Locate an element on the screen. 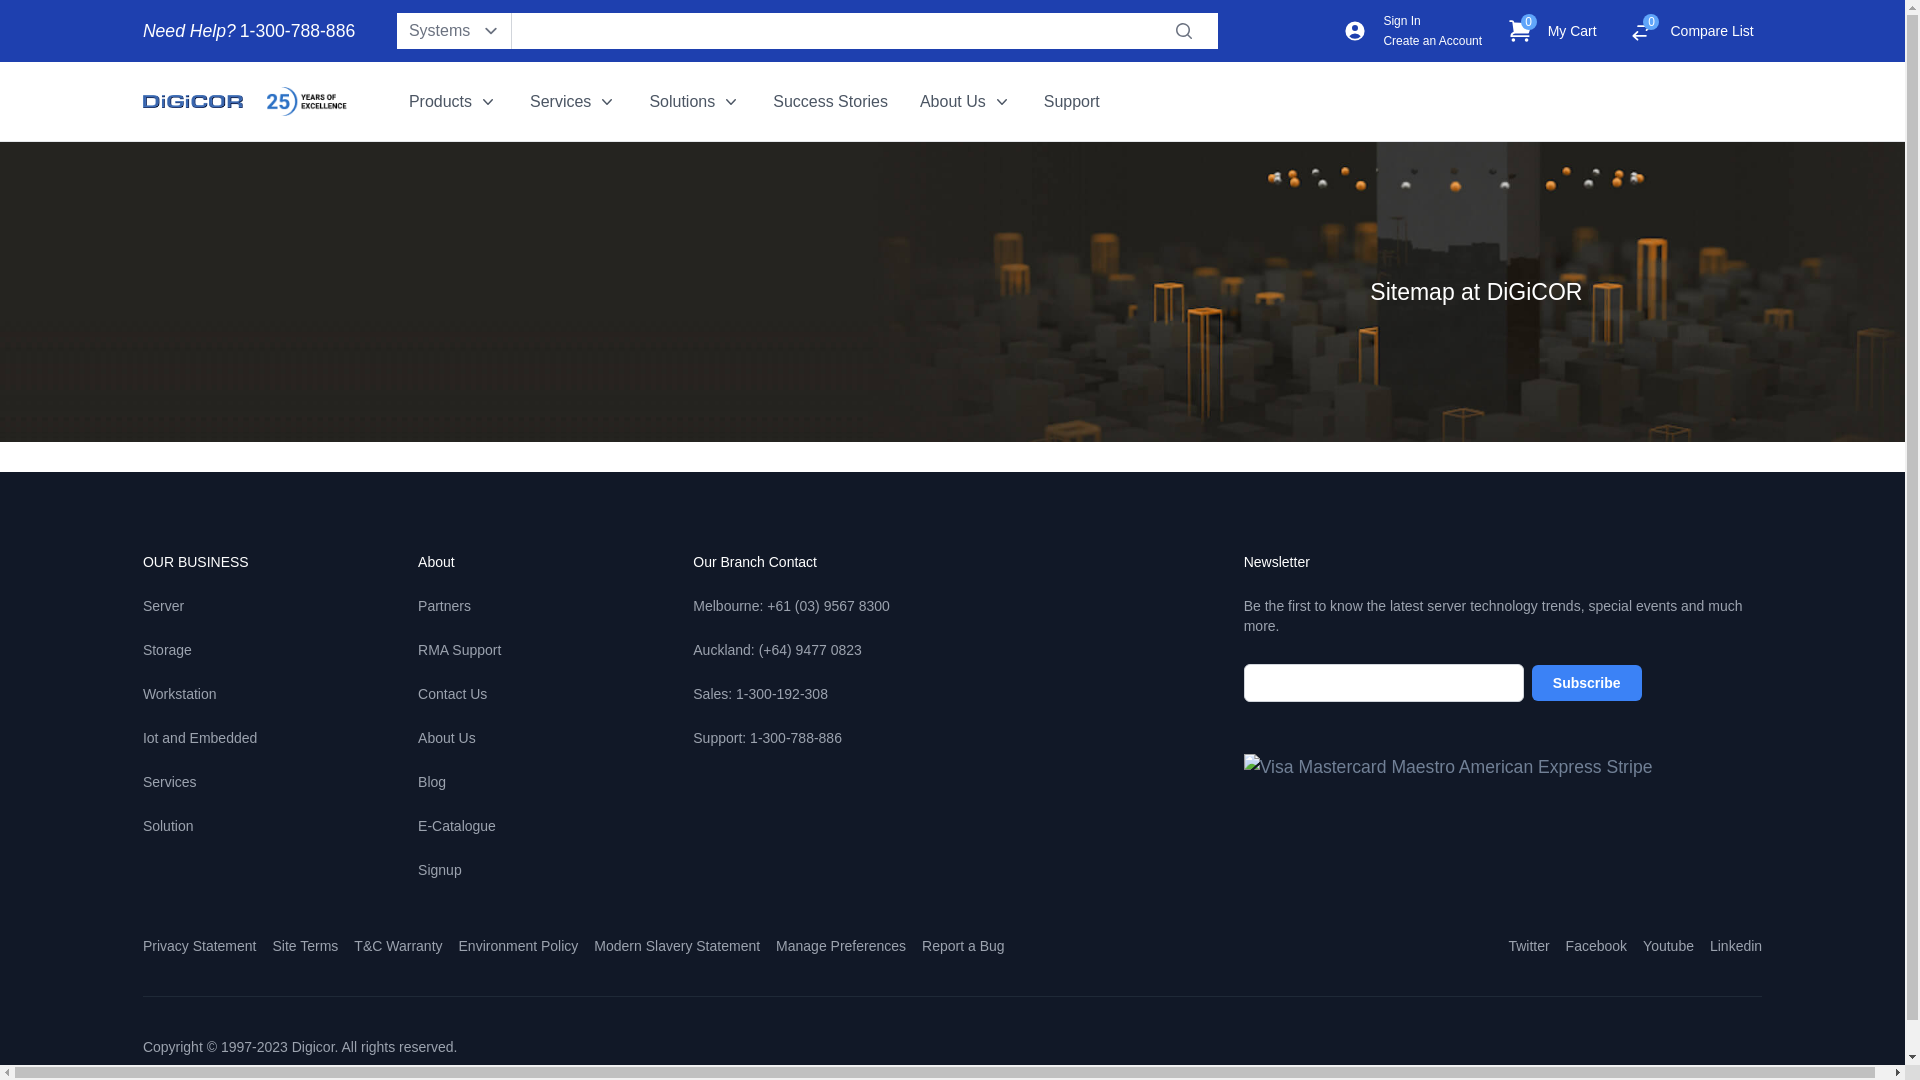  Twitter is located at coordinates (1528, 946).